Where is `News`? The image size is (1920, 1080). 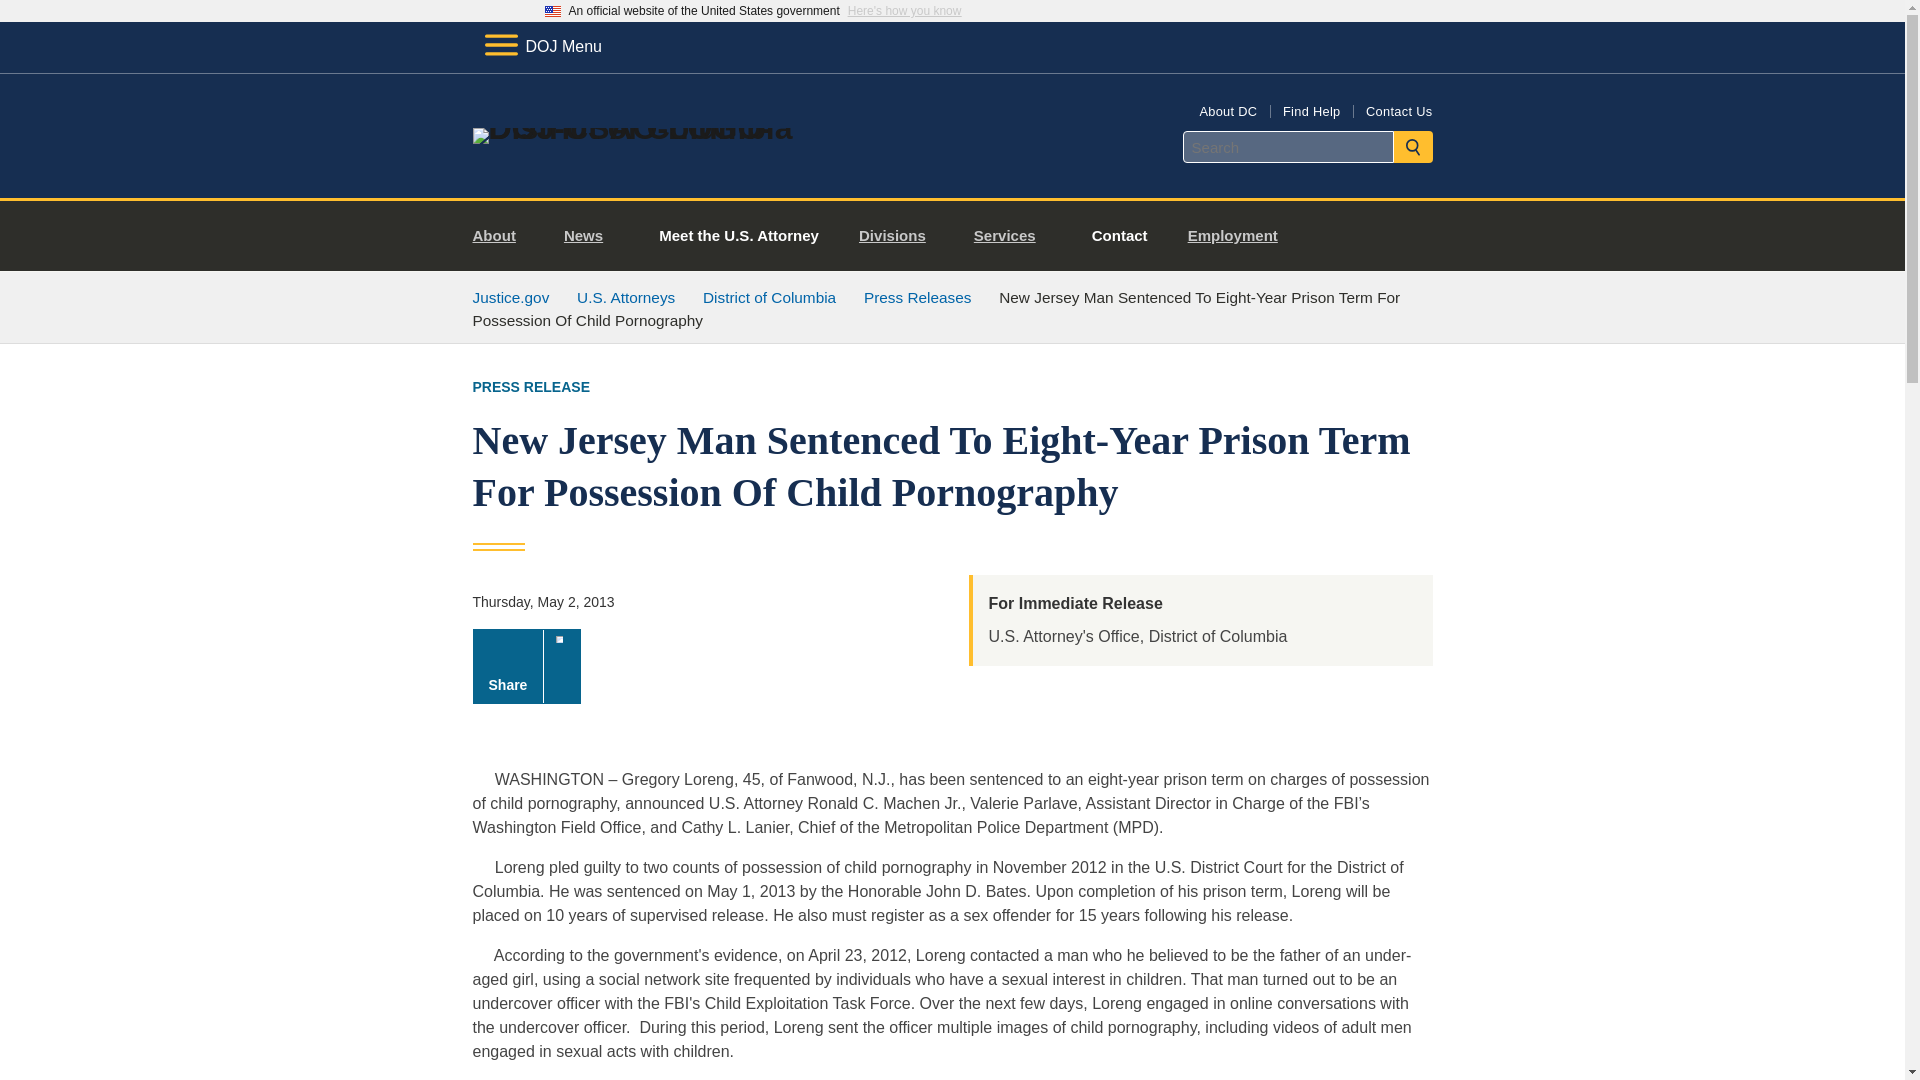
News is located at coordinates (591, 236).